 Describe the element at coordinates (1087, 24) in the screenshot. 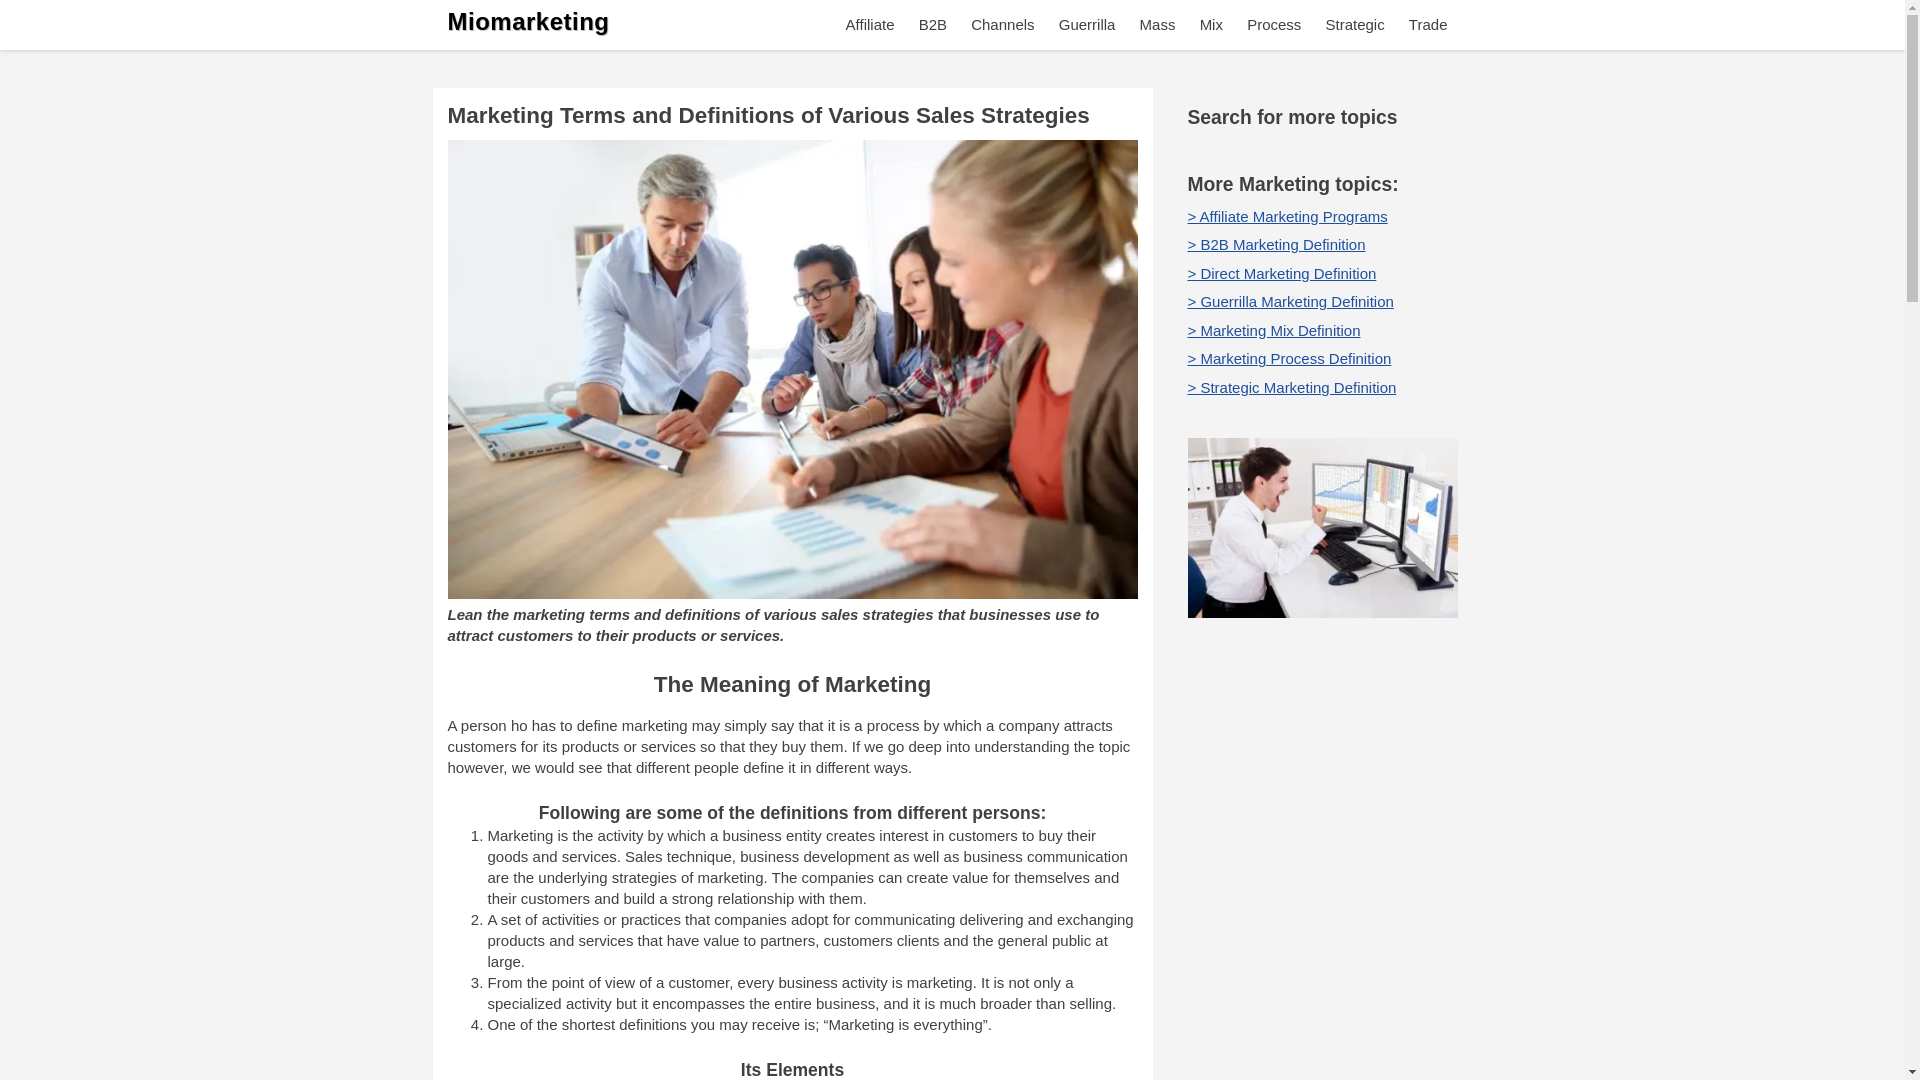

I see `Guerrilla` at that location.